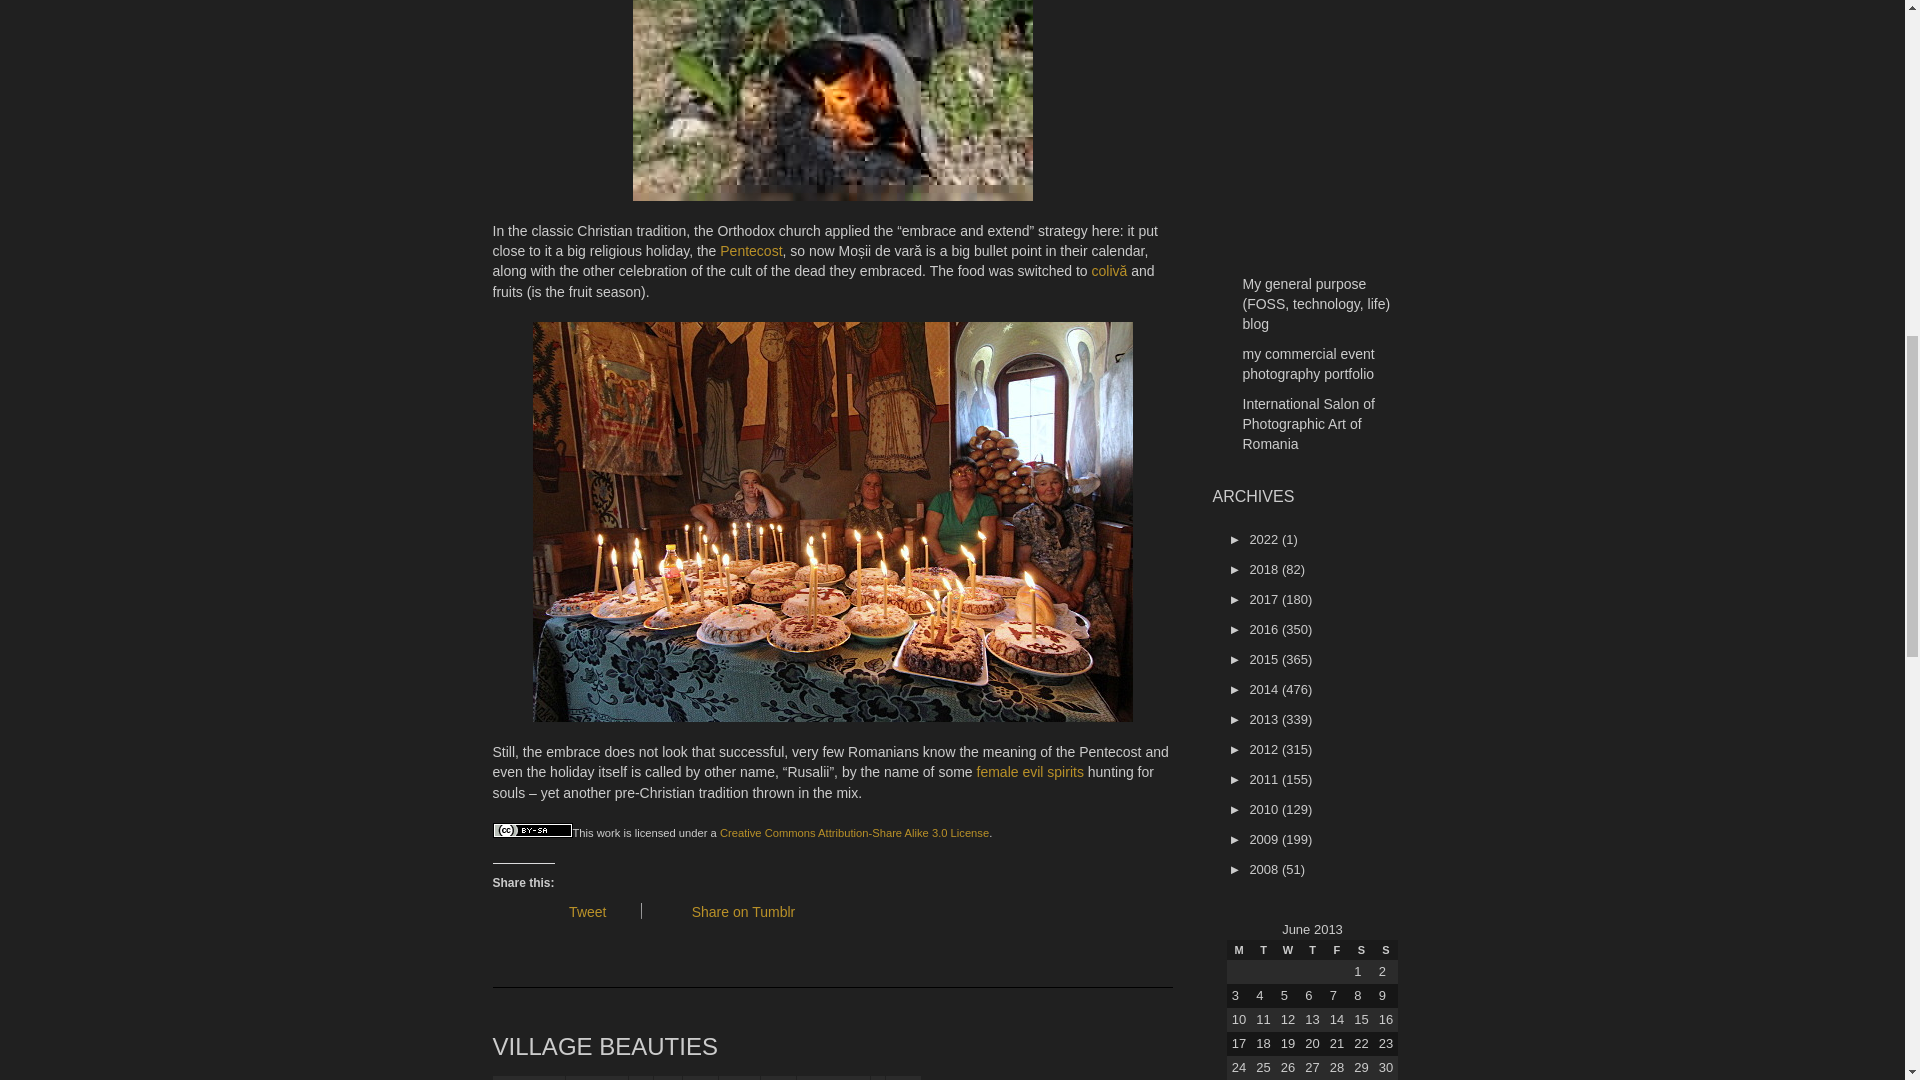 The width and height of the screenshot is (1920, 1080). I want to click on Village beauties, so click(604, 1046).